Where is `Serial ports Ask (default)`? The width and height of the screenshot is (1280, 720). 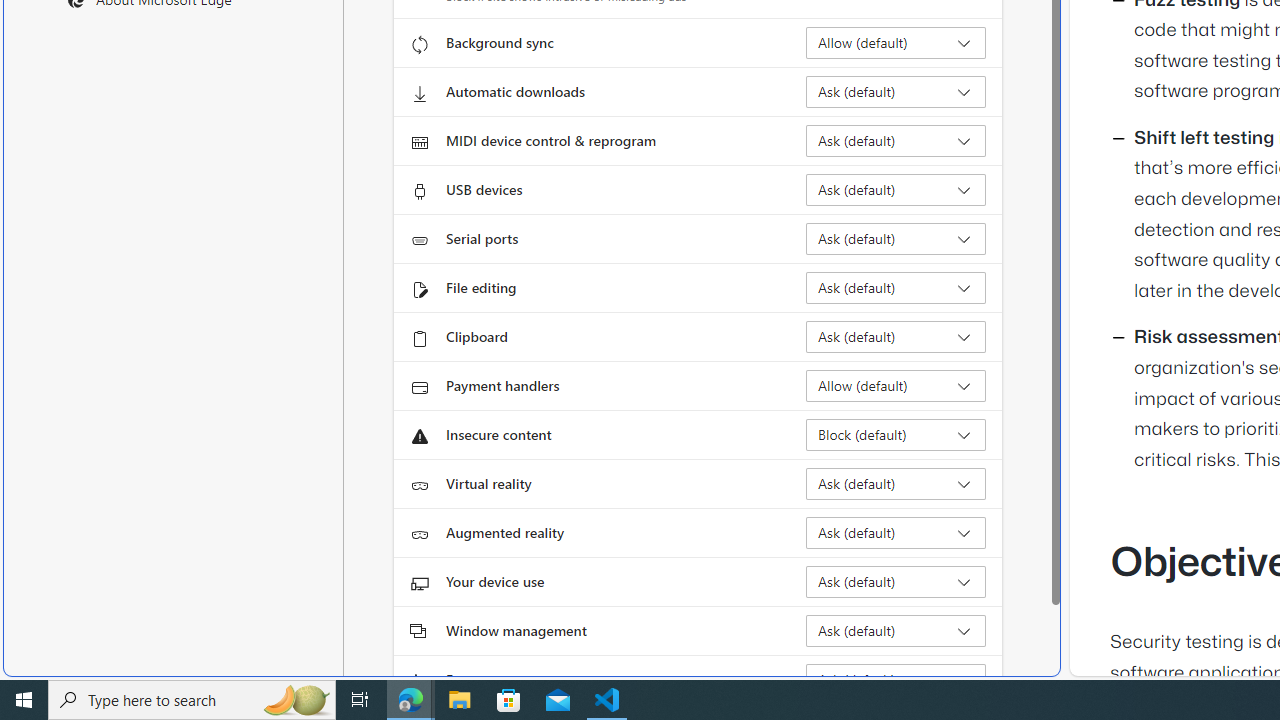 Serial ports Ask (default) is located at coordinates (896, 238).